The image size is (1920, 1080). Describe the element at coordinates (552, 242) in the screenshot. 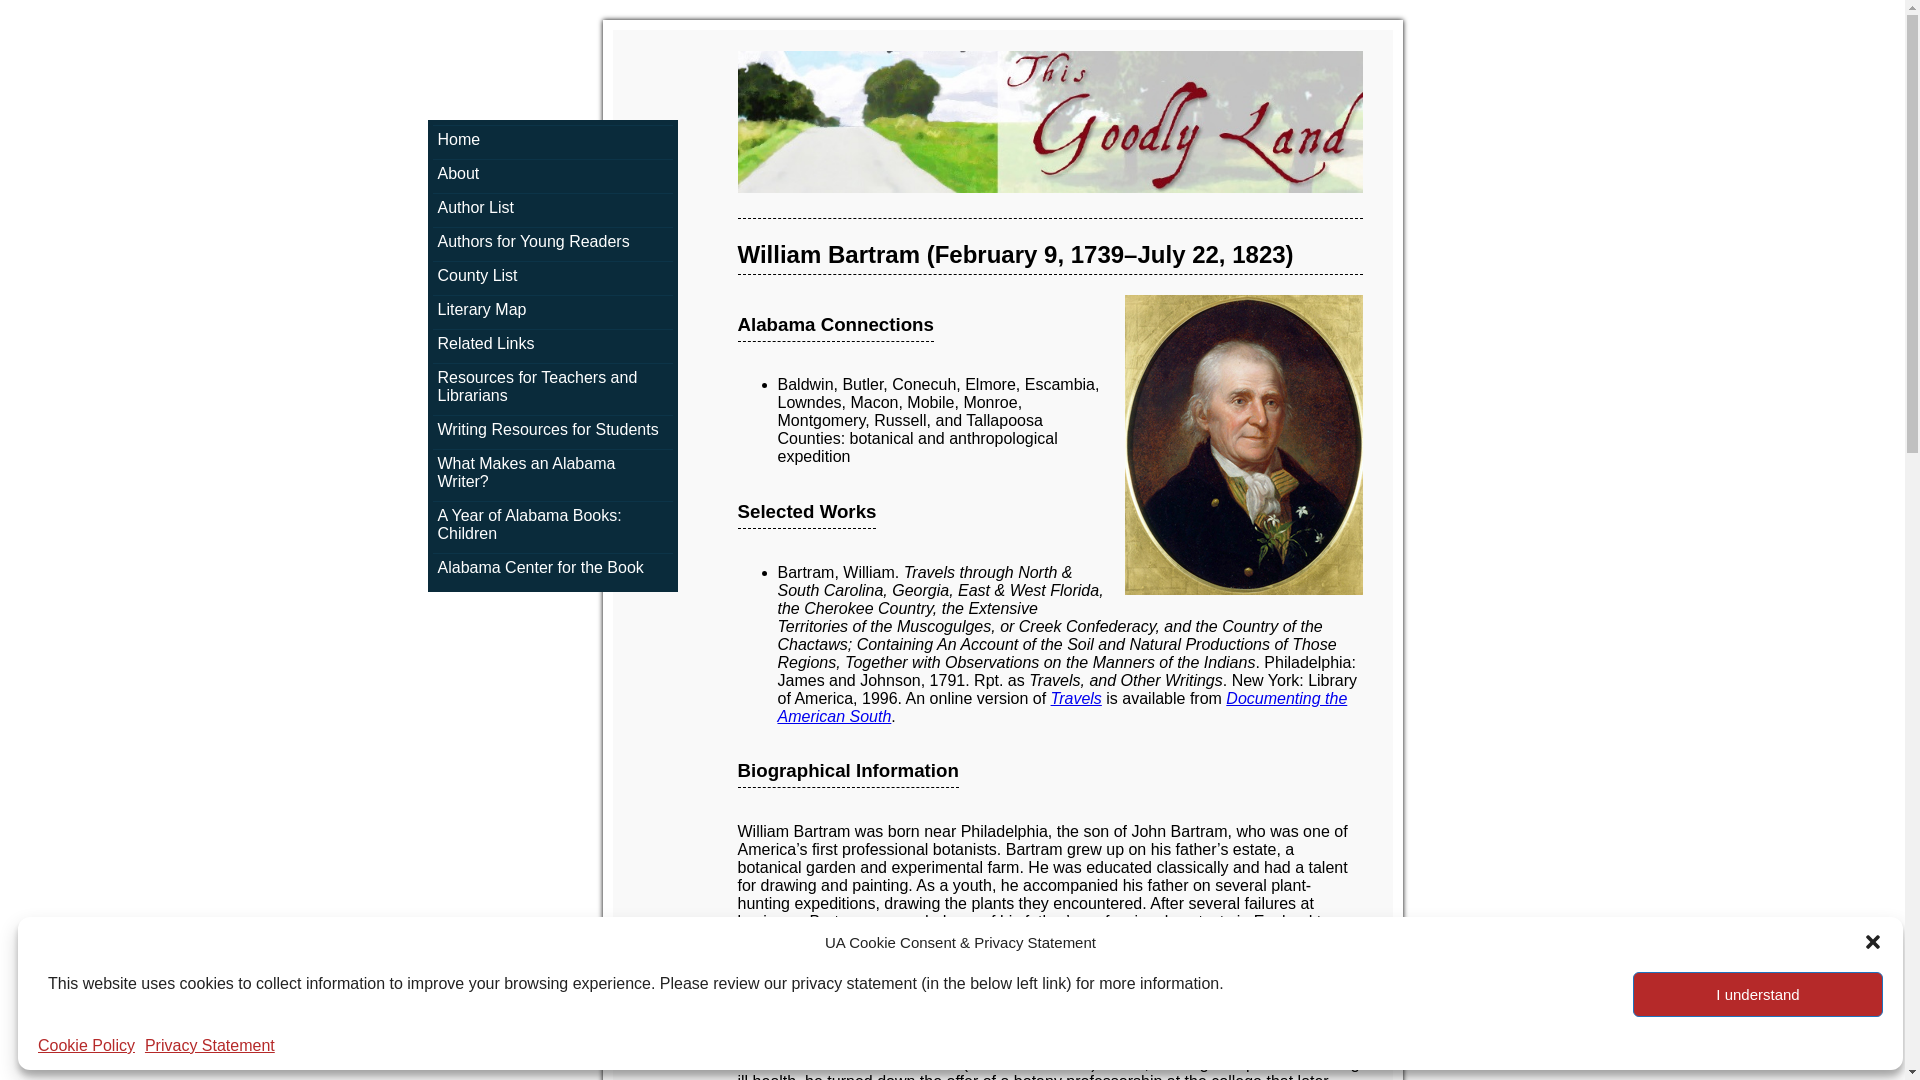

I see `Authors for Young Readers` at that location.